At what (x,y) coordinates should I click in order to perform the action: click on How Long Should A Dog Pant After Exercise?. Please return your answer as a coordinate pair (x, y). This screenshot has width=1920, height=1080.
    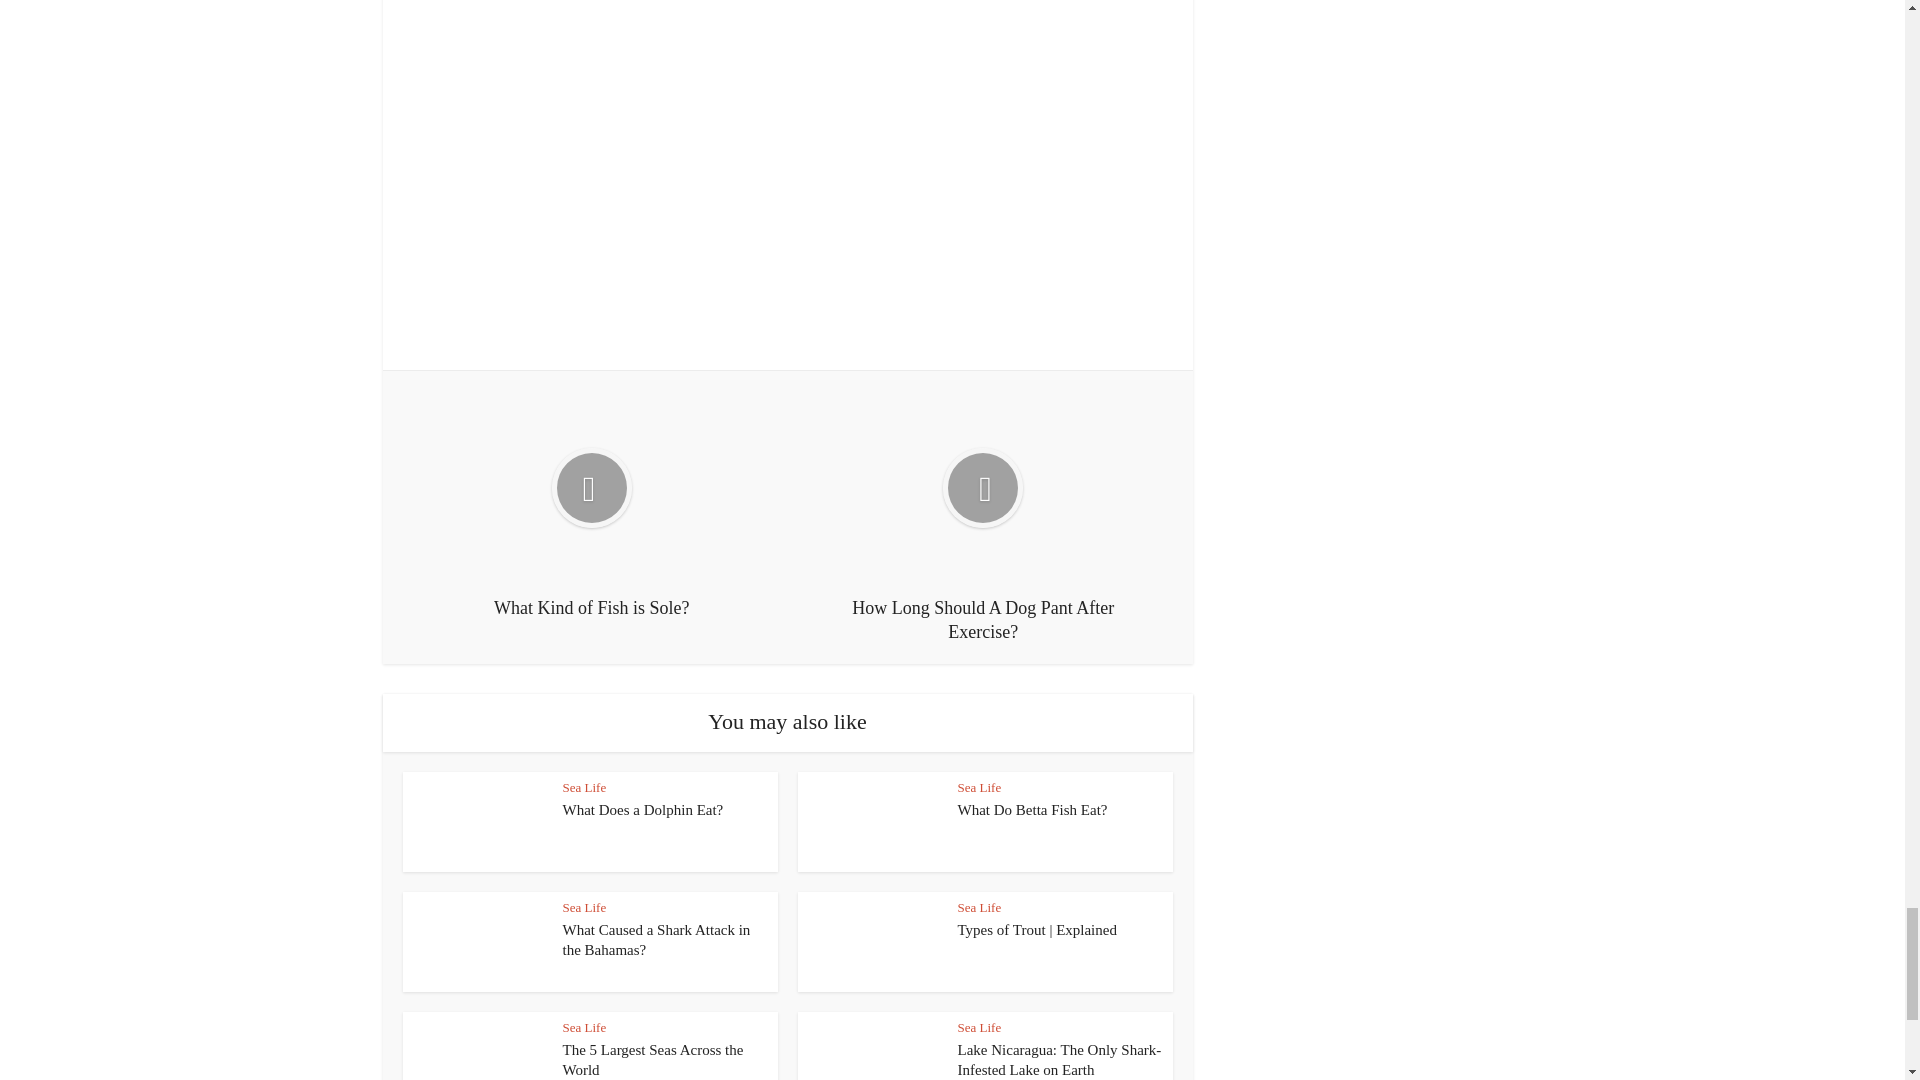
    Looking at the image, I should click on (982, 516).